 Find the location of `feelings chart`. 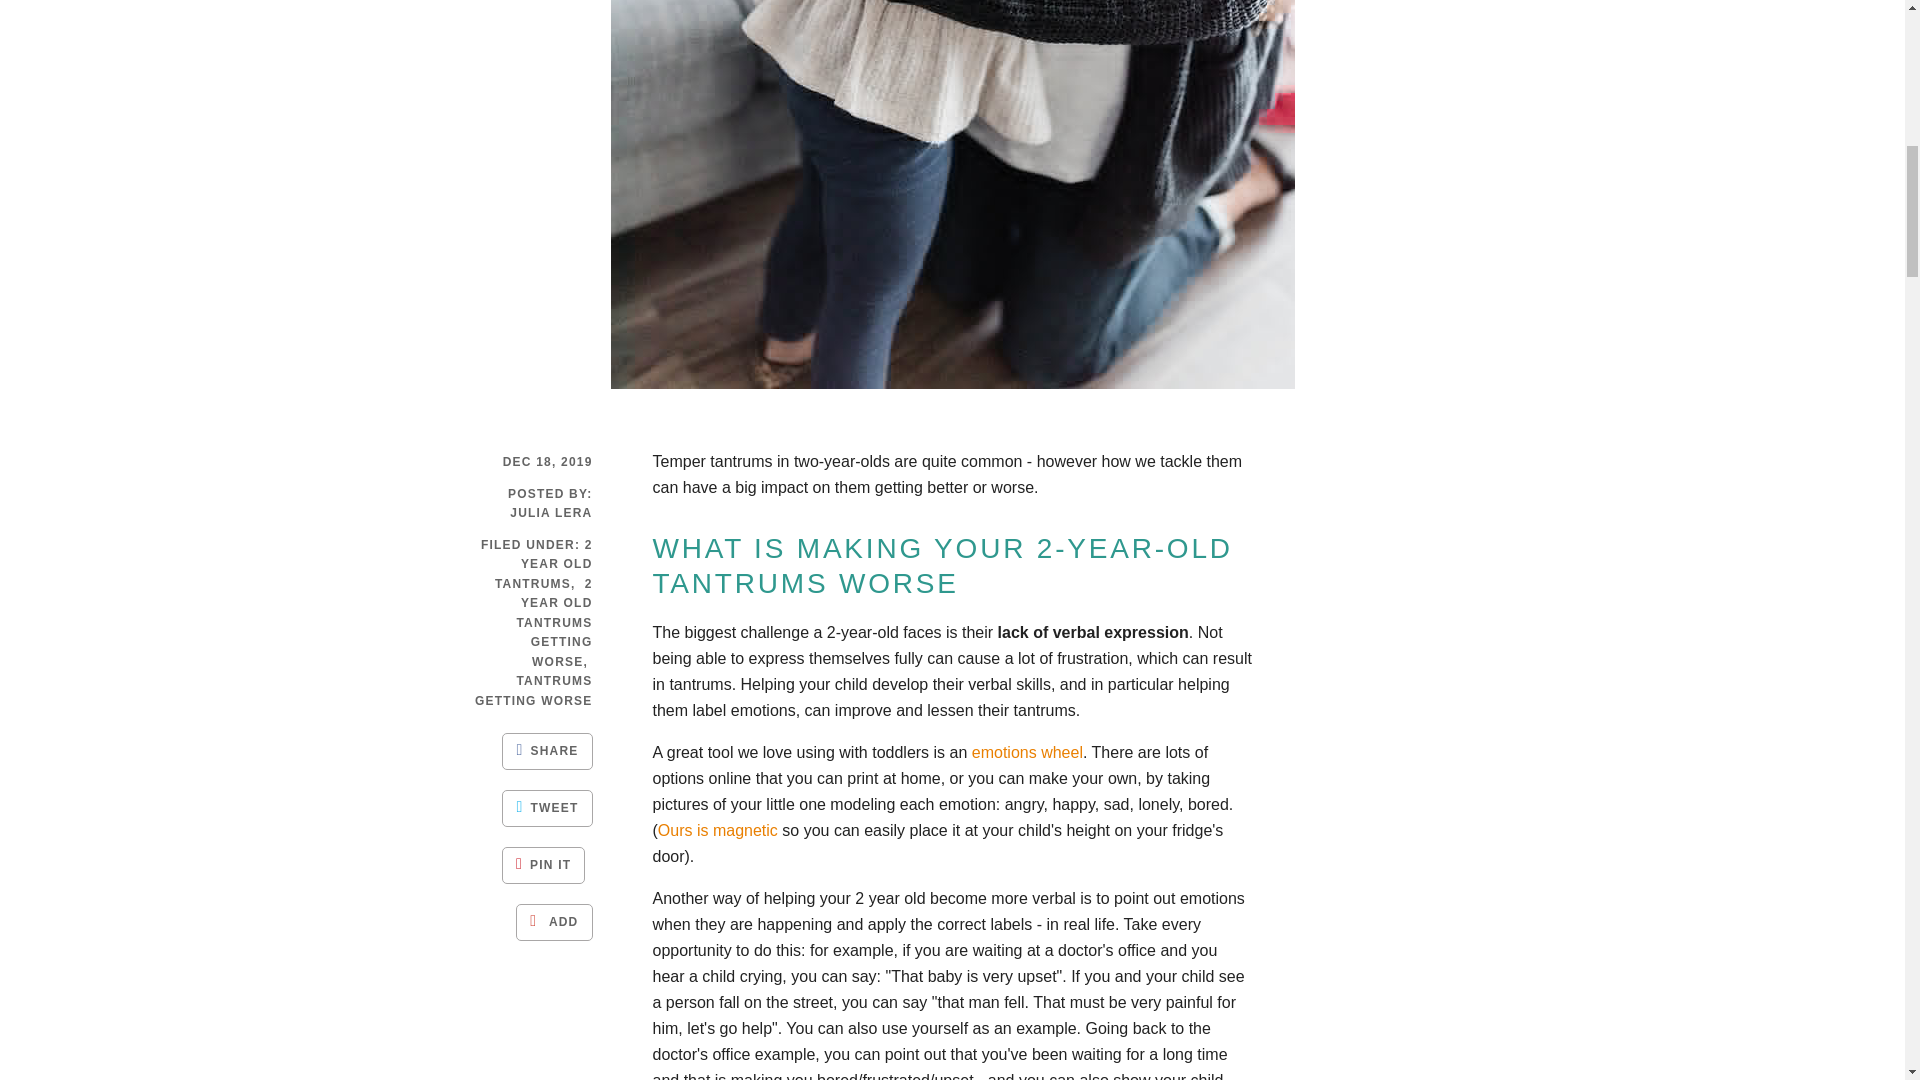

feelings chart is located at coordinates (718, 830).